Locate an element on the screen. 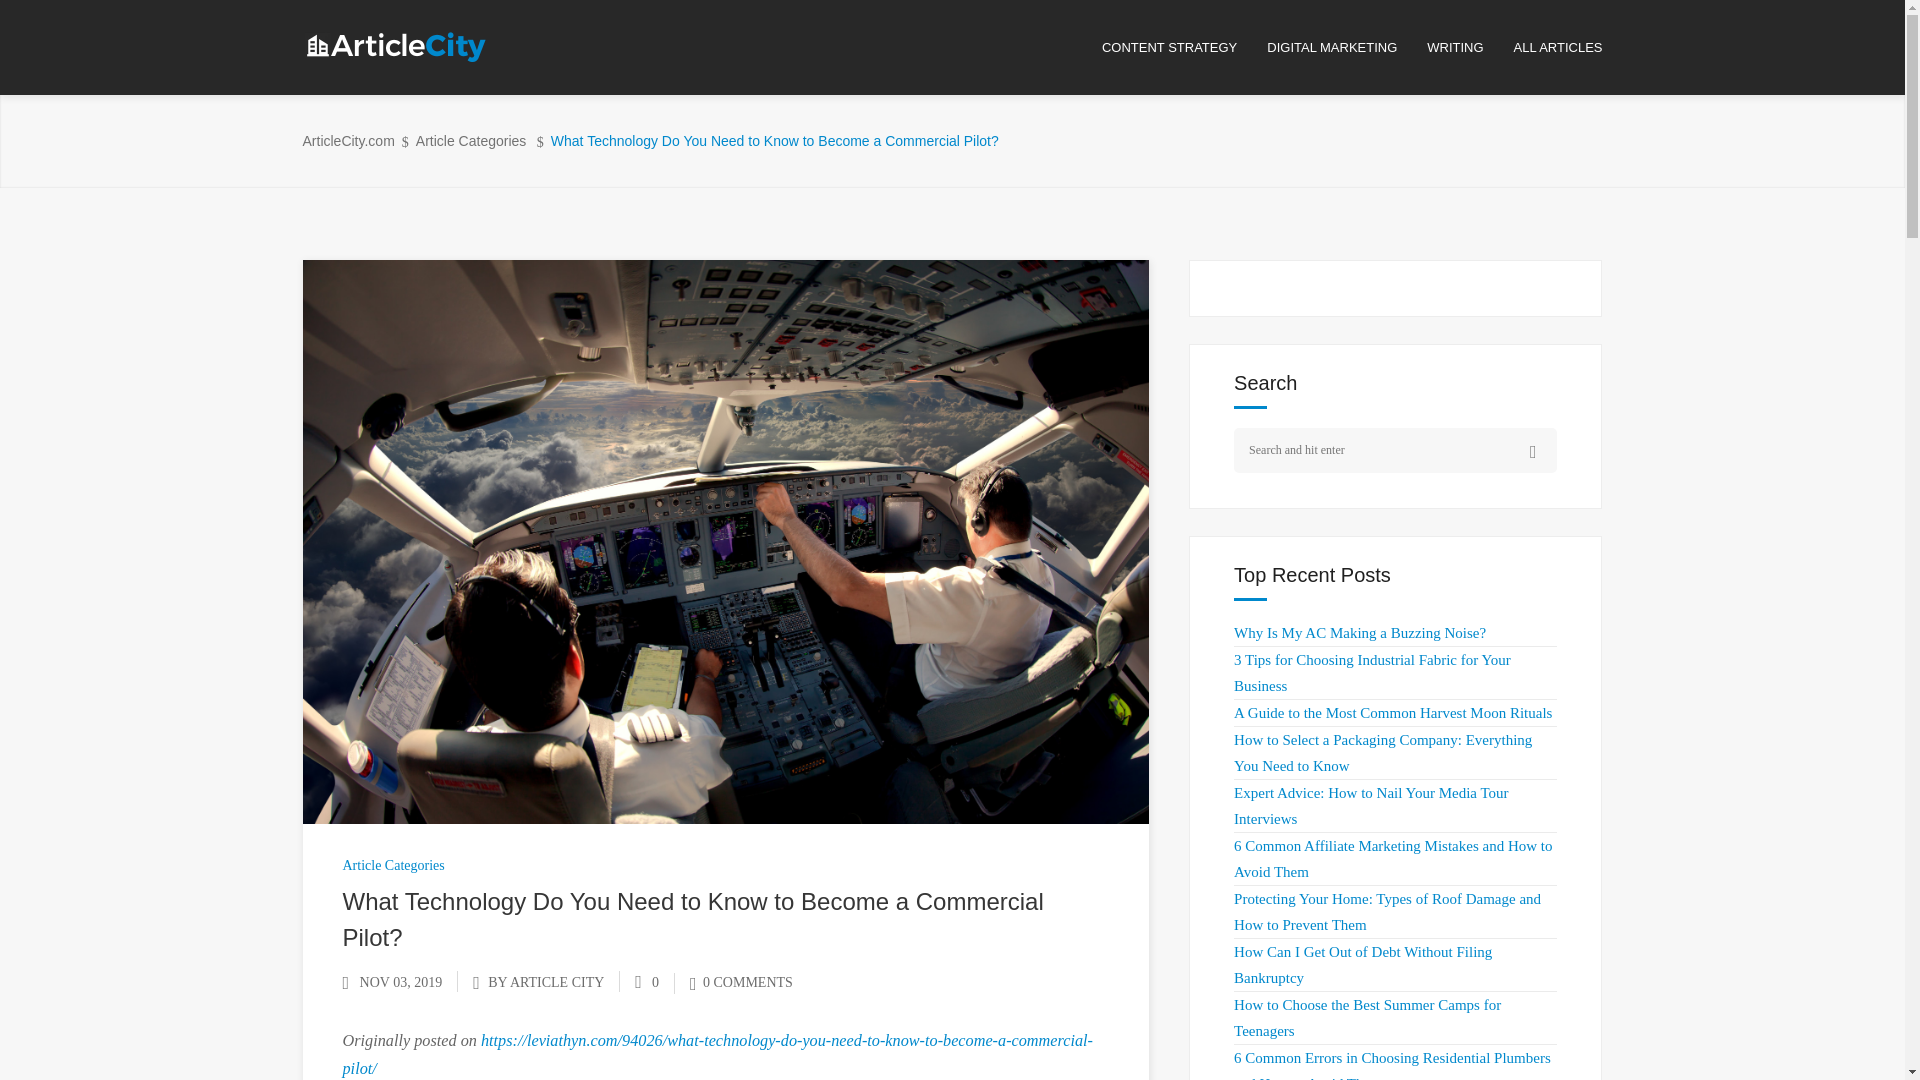  Expert Advice: How to Nail Your Media Tour Interviews is located at coordinates (1370, 806).